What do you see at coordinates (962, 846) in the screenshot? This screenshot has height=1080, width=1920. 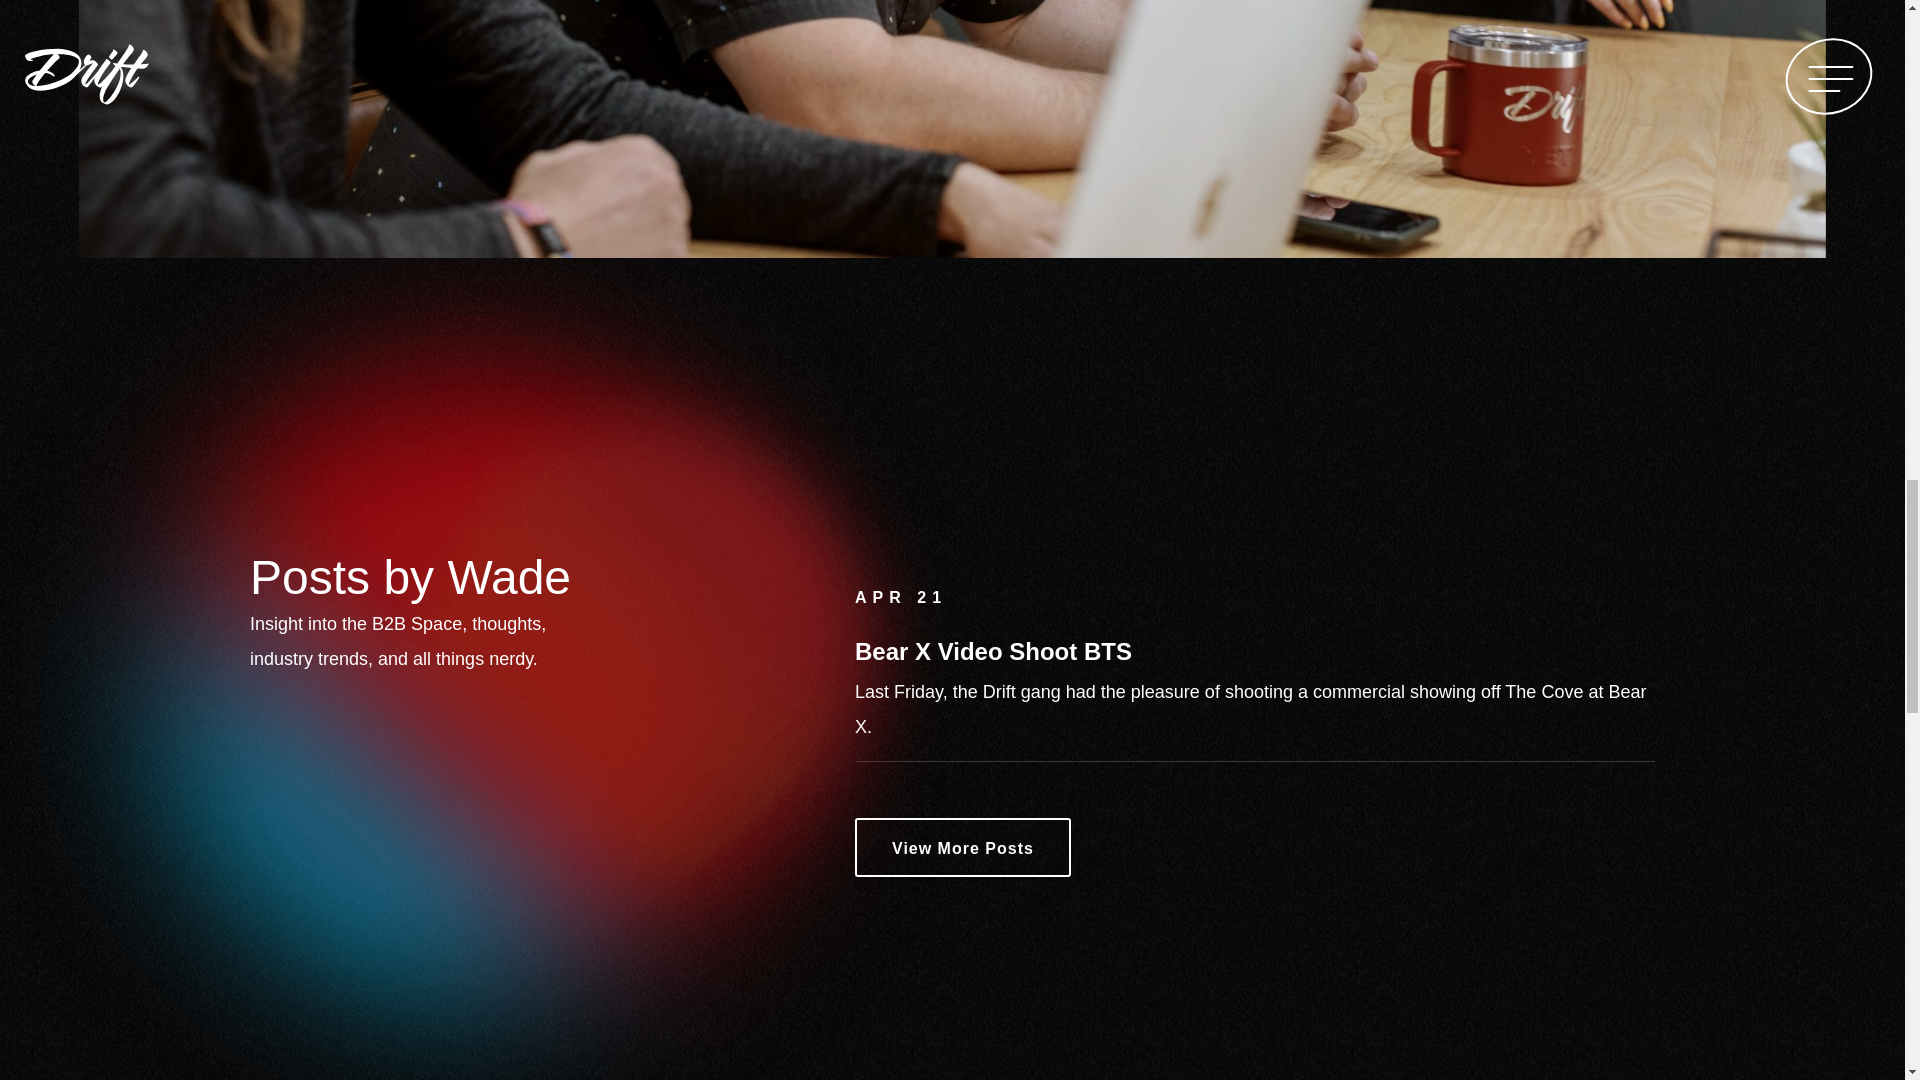 I see `View More Posts` at bounding box center [962, 846].